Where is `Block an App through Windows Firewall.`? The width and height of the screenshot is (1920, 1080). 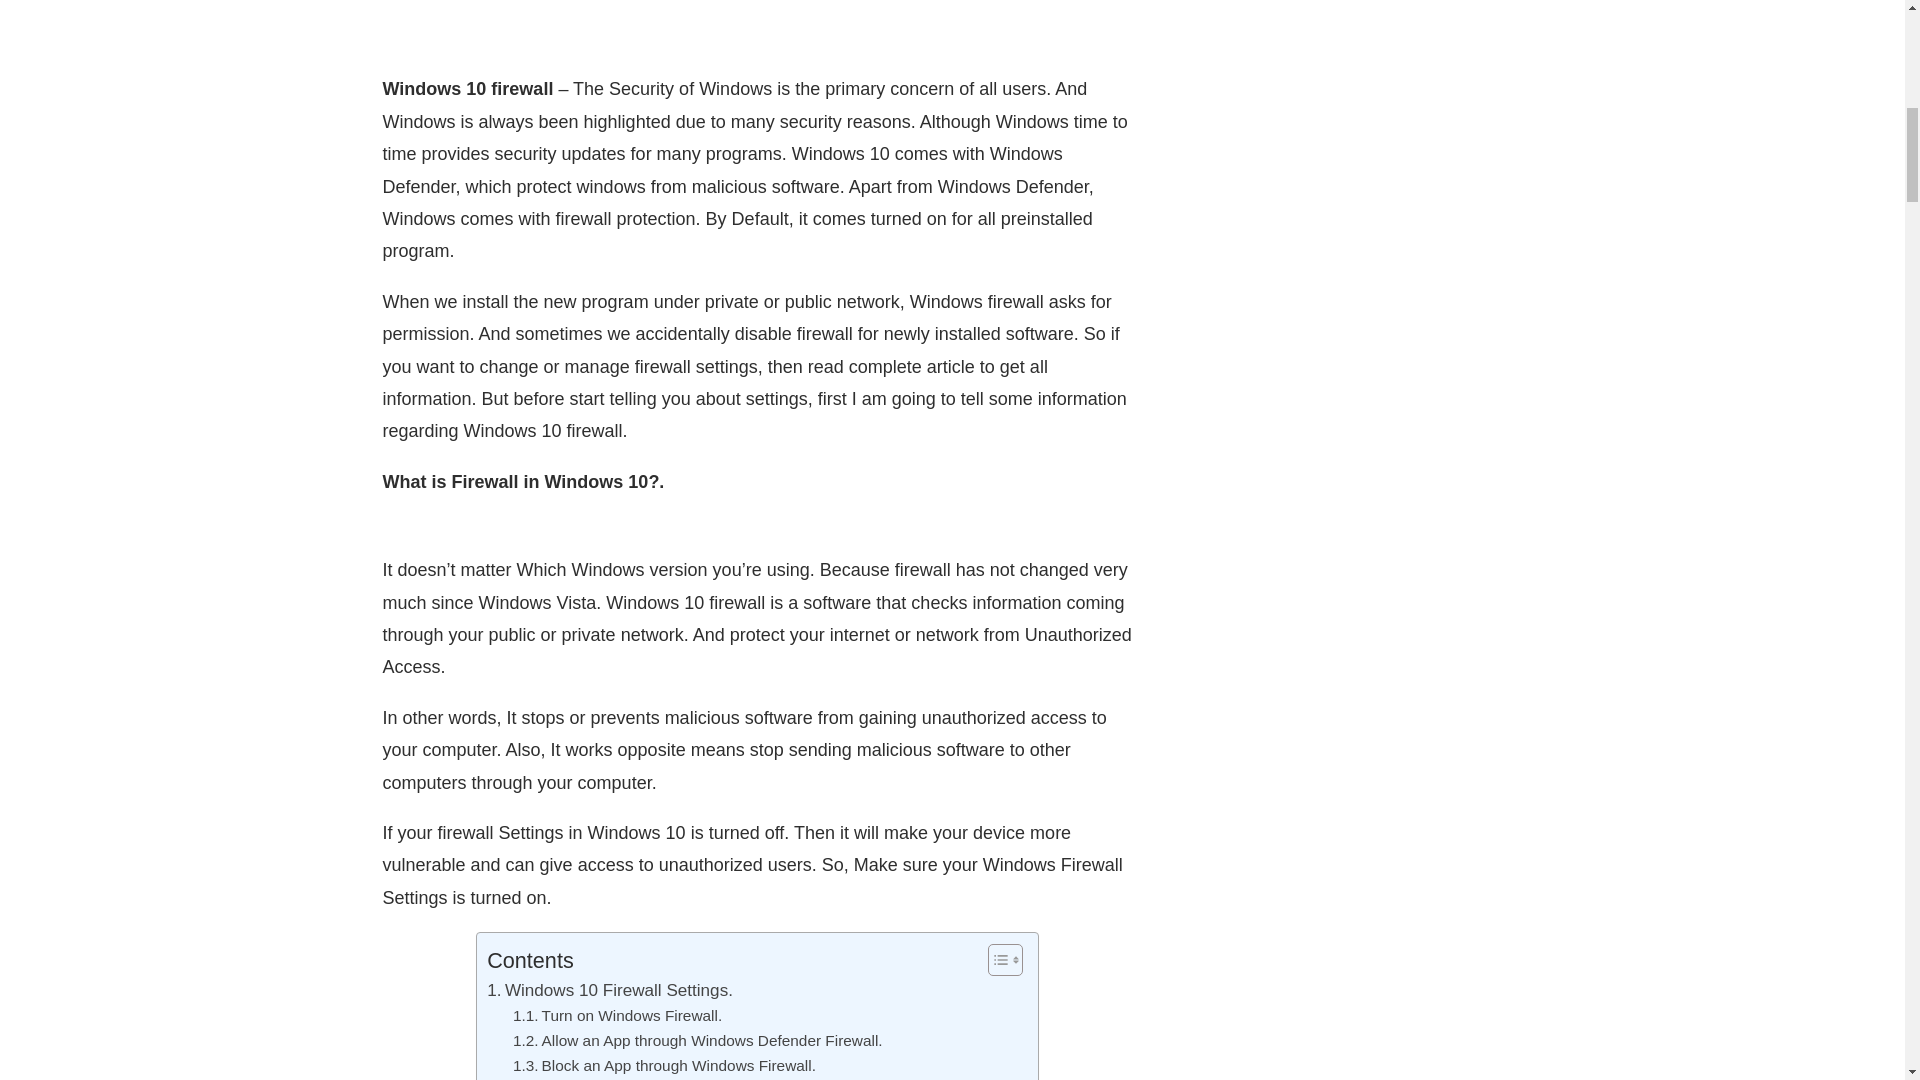
Block an App through Windows Firewall. is located at coordinates (664, 1066).